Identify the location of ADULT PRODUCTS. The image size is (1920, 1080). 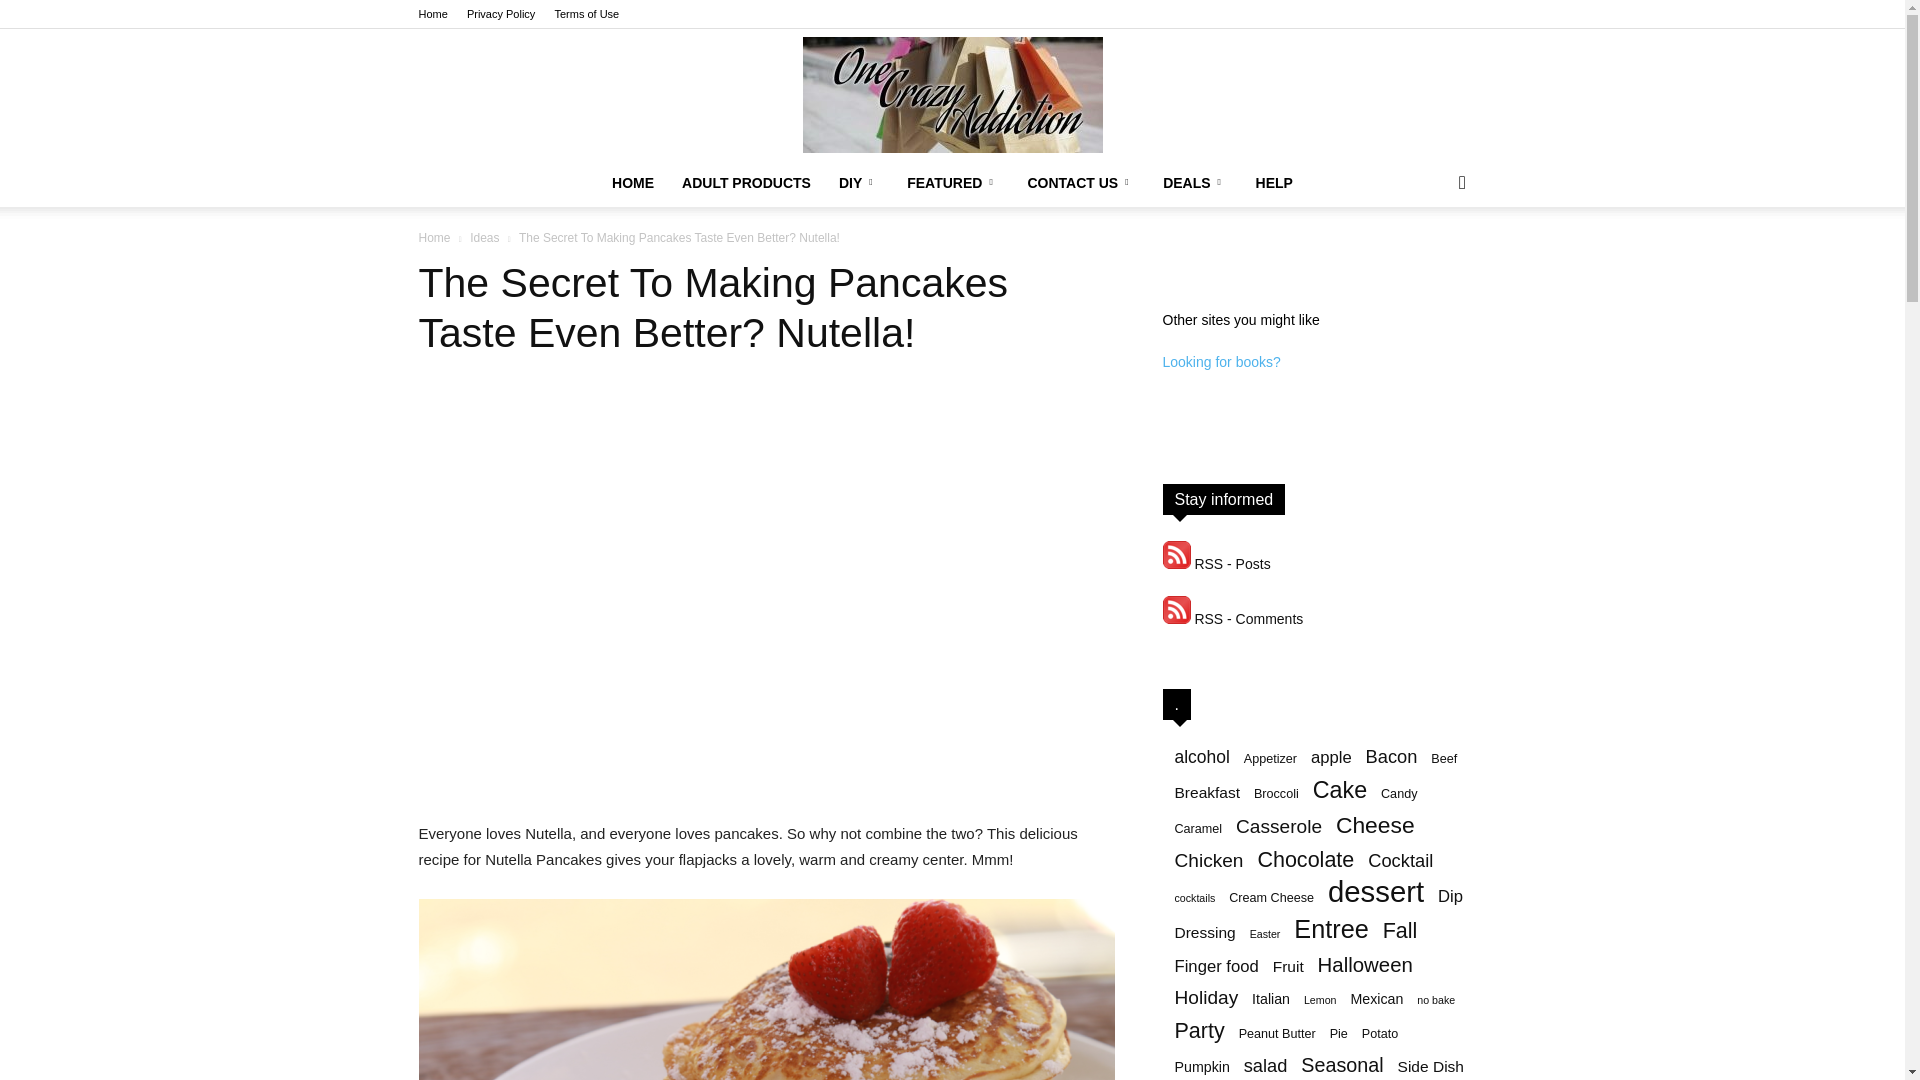
(746, 182).